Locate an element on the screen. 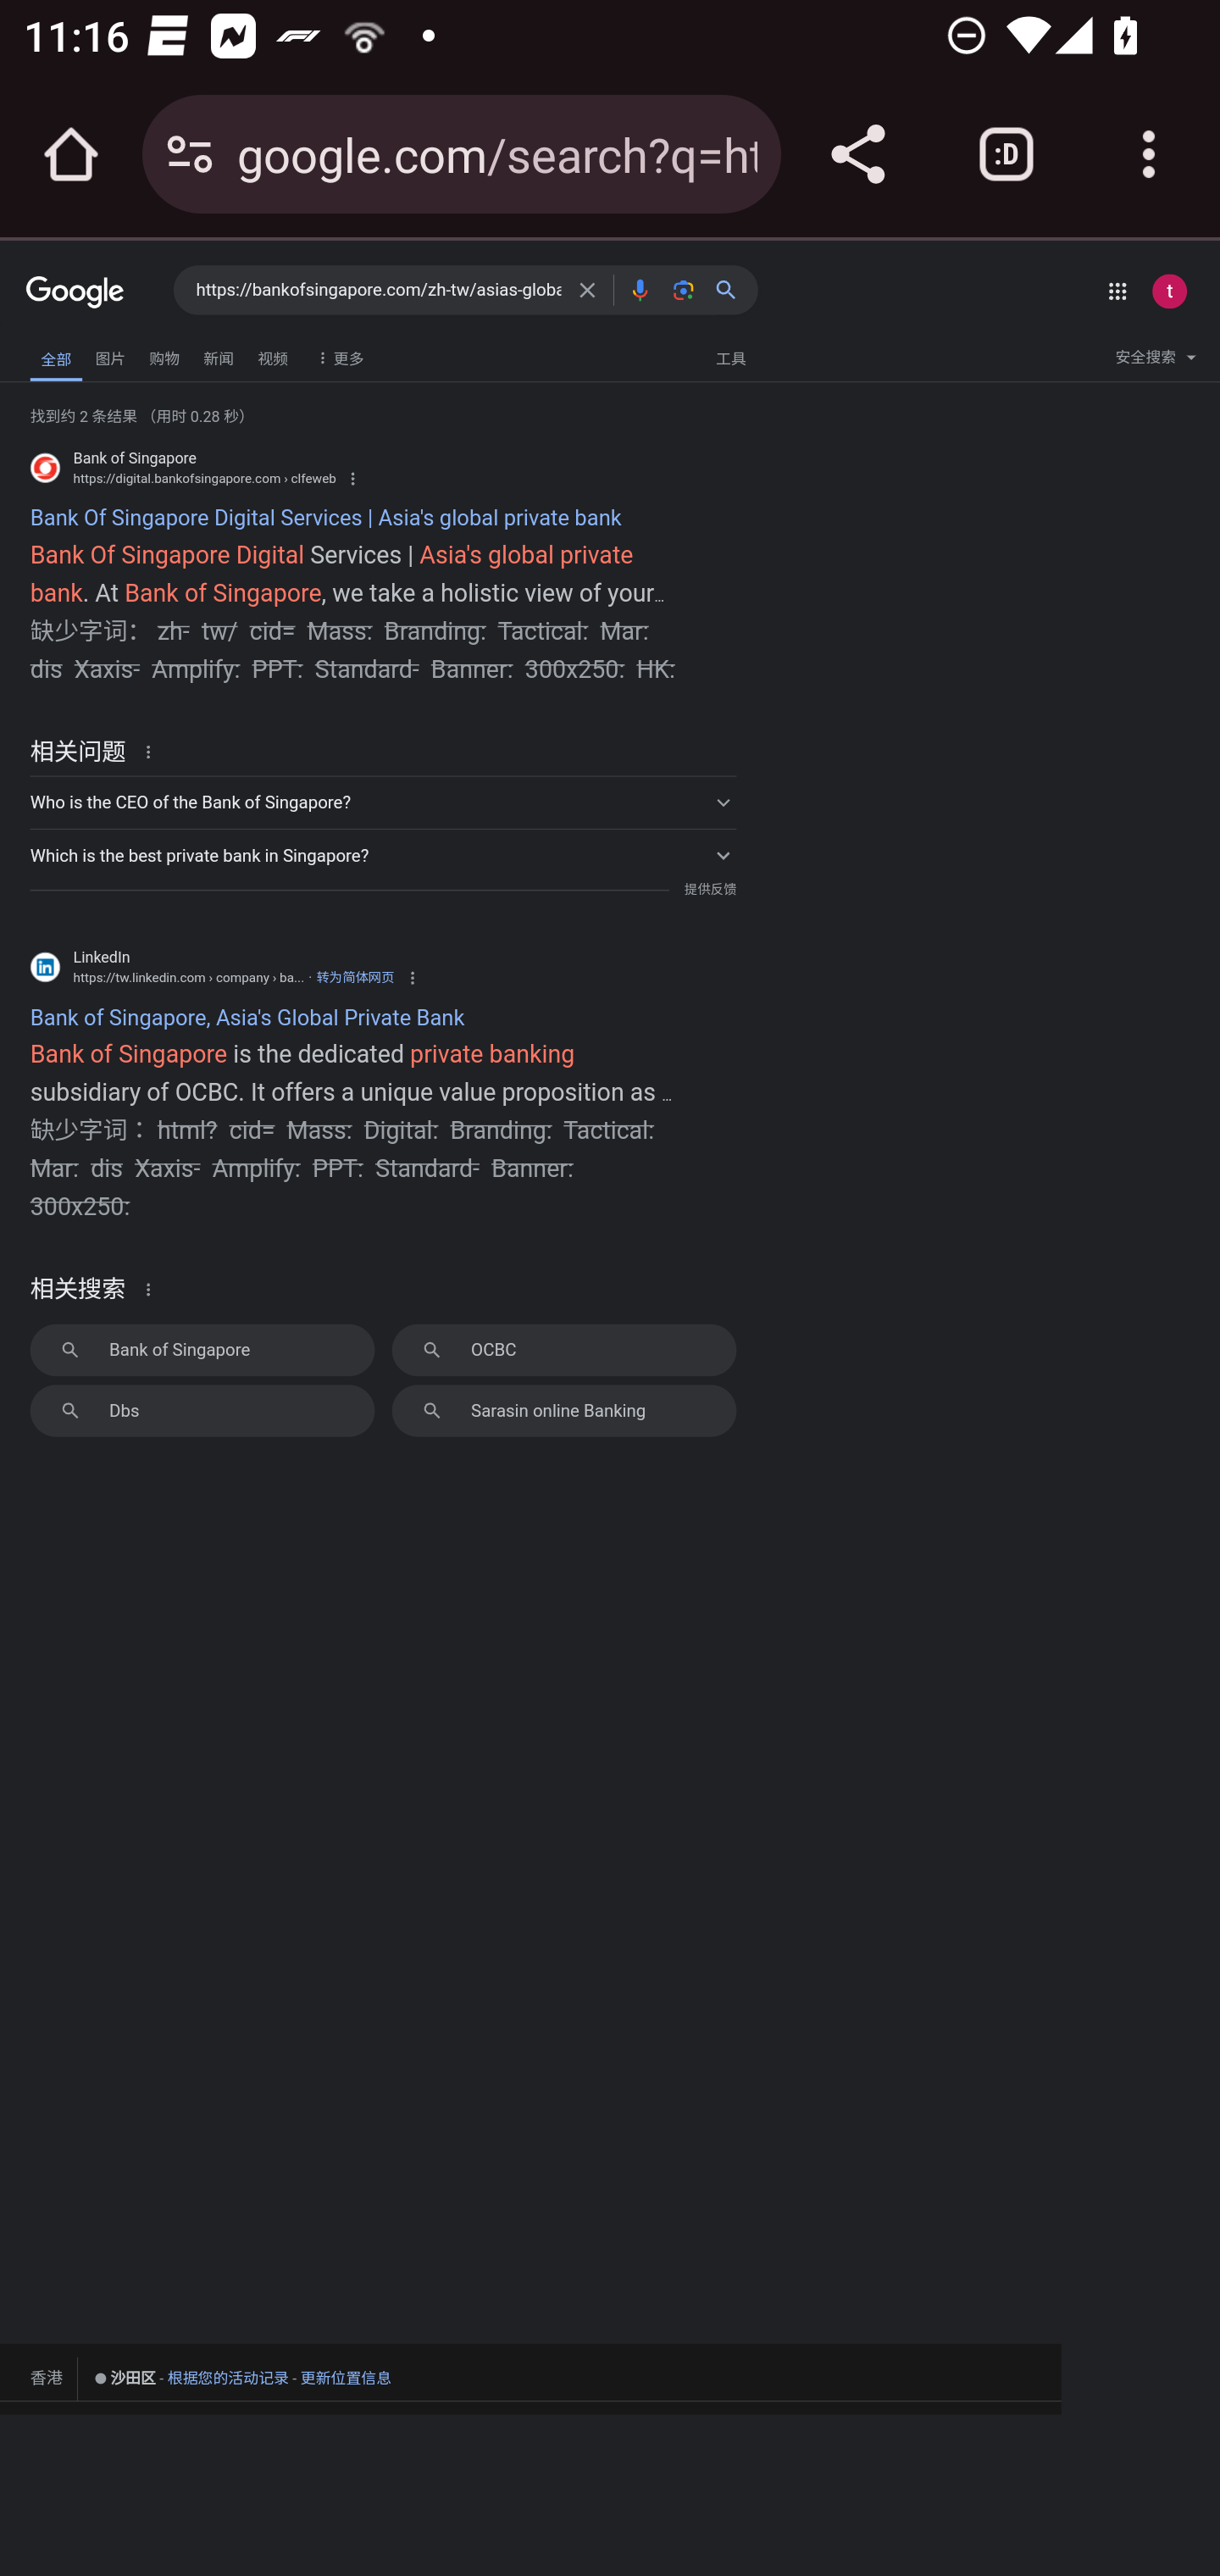 The image size is (1220, 2576). 按语音搜索 is located at coordinates (639, 290).